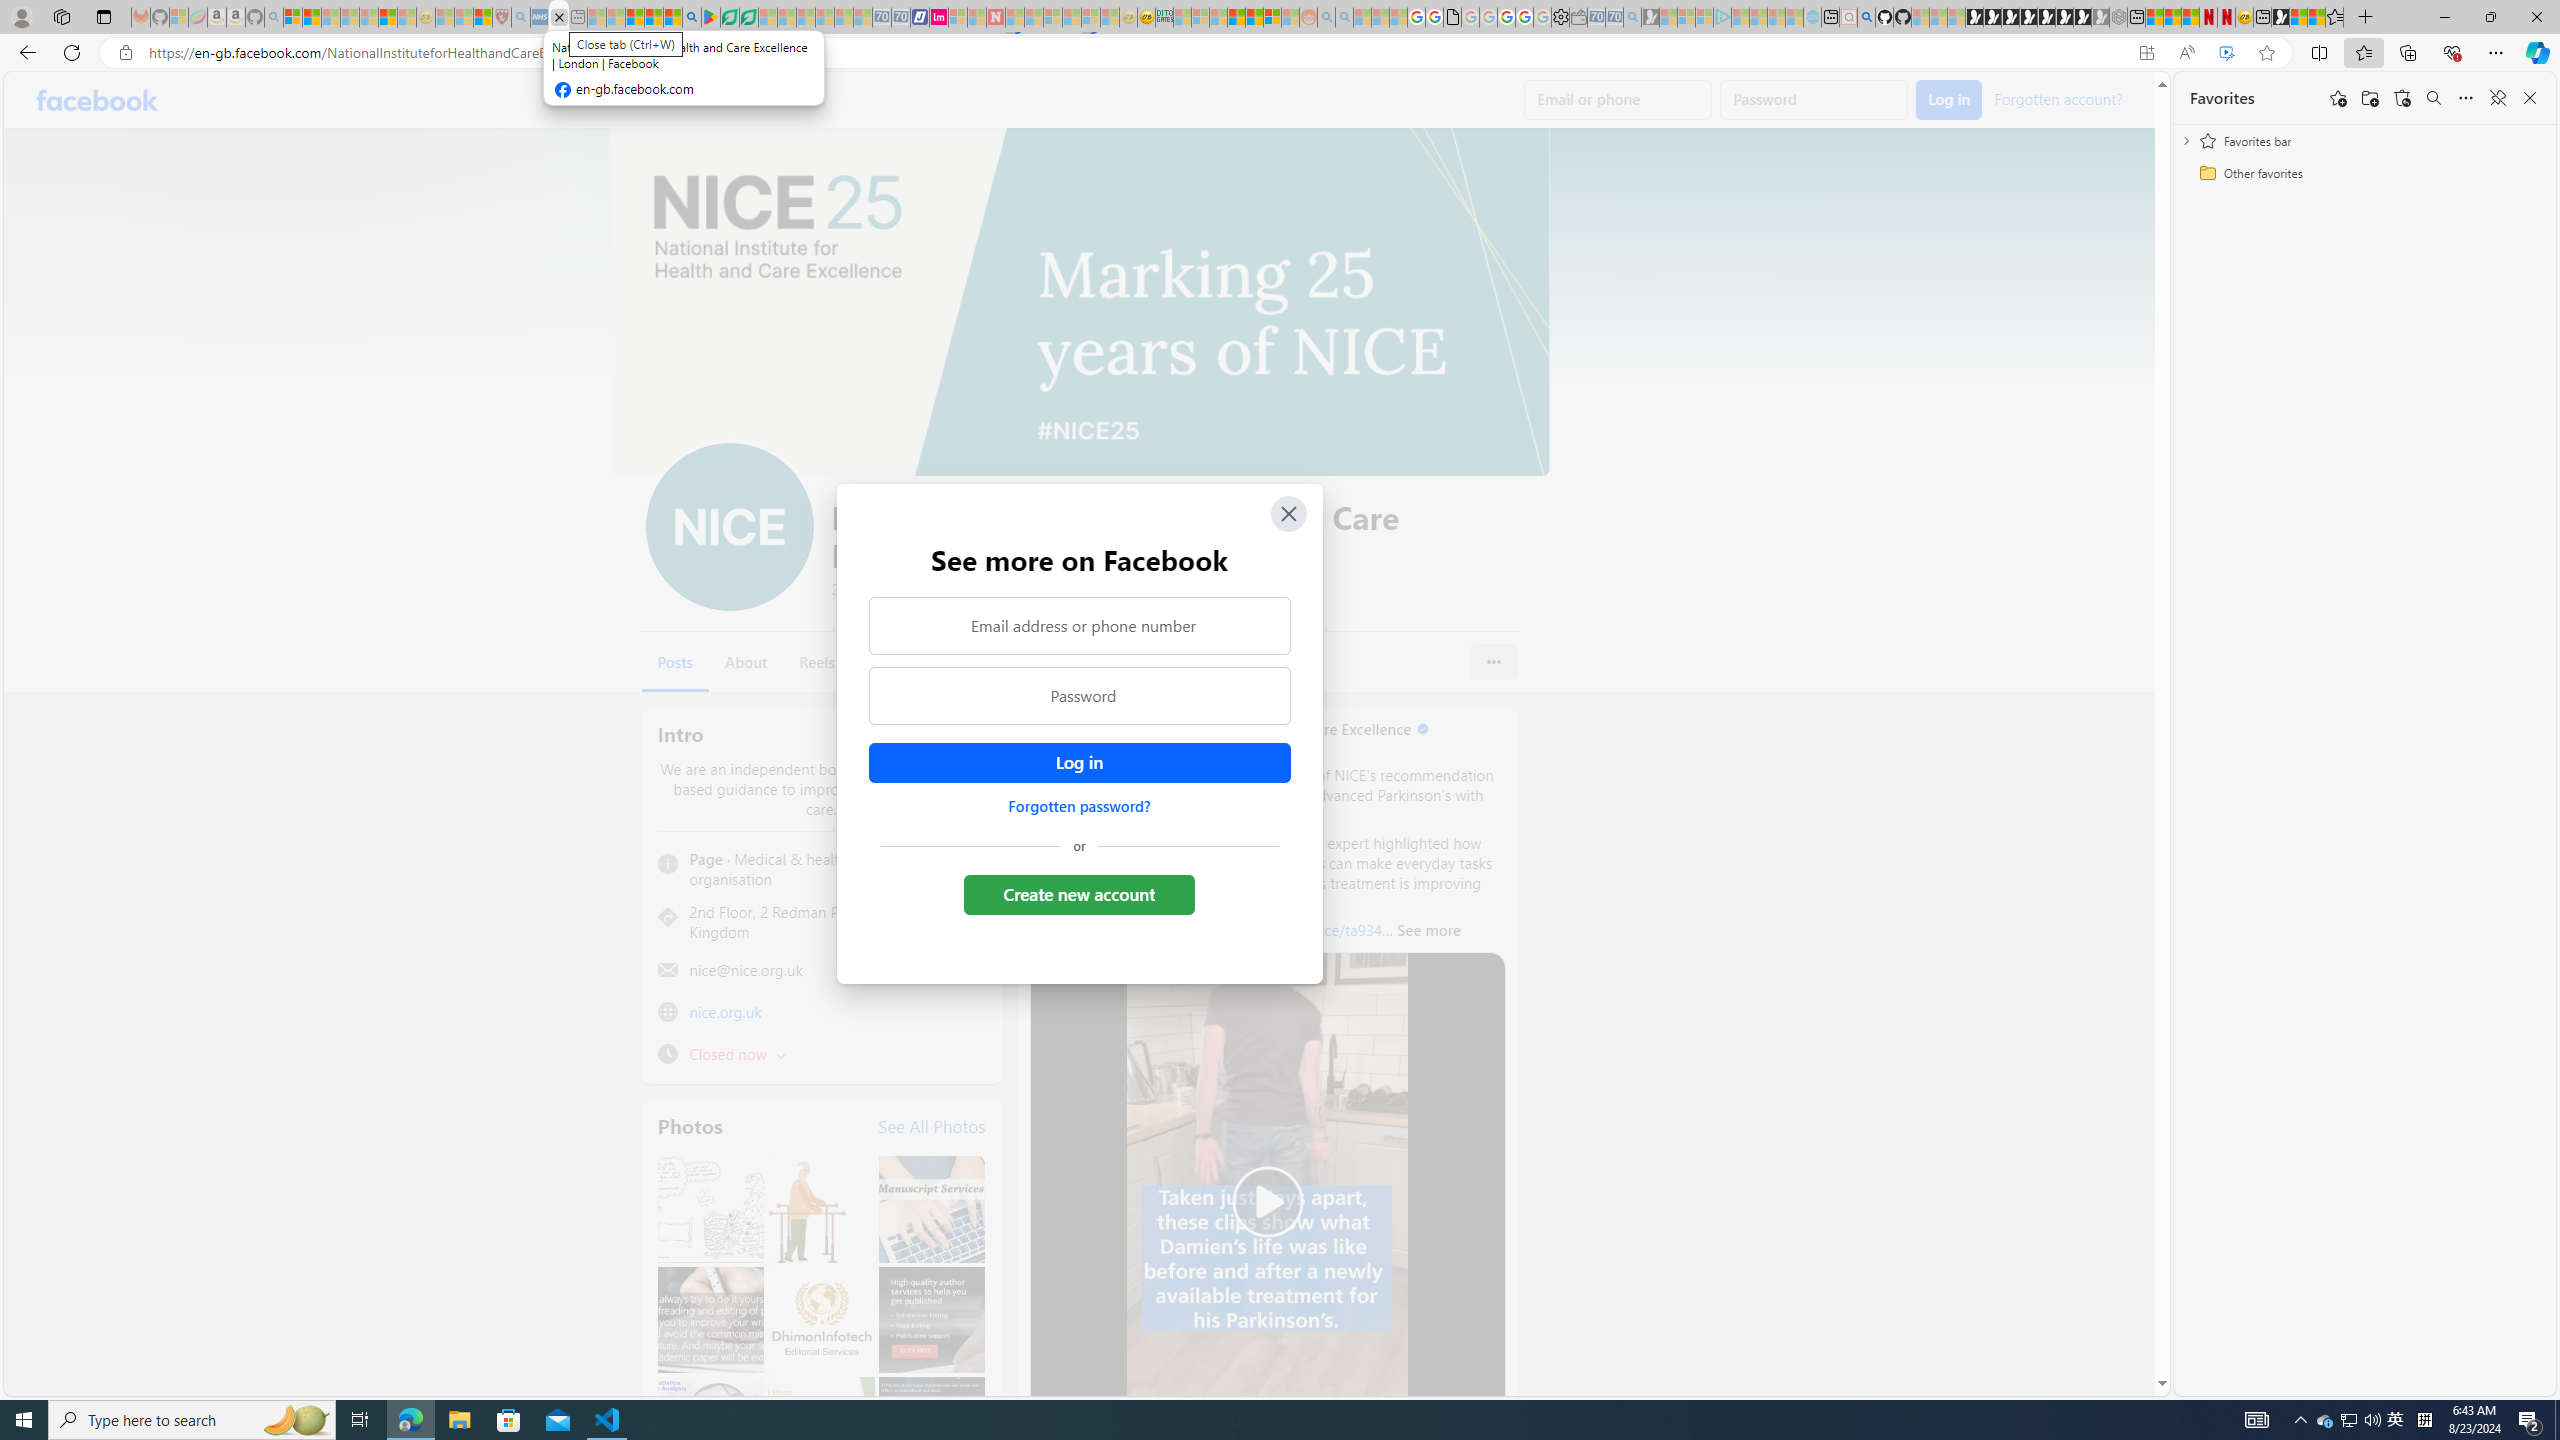 The height and width of the screenshot is (1440, 2560). What do you see at coordinates (2058, 98) in the screenshot?
I see `Forgotten account?` at bounding box center [2058, 98].